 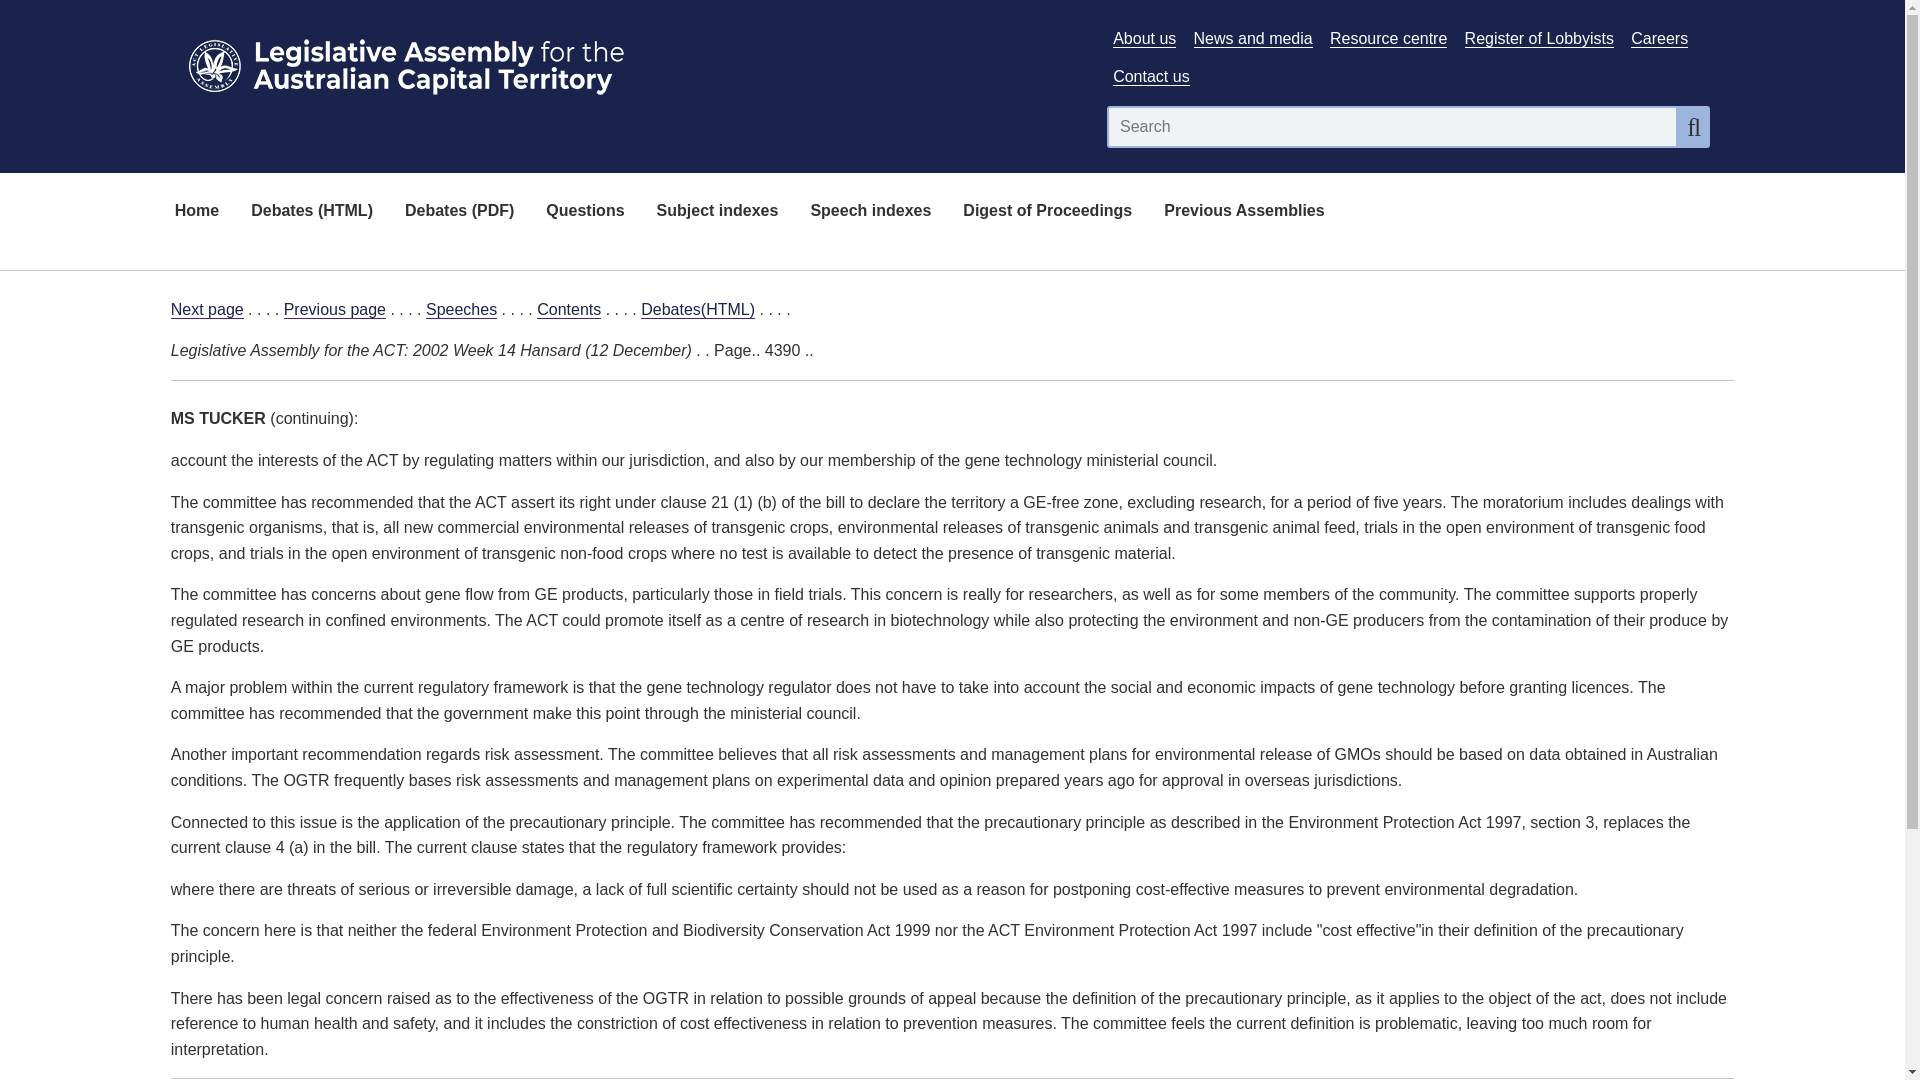 What do you see at coordinates (462, 310) in the screenshot?
I see `Speeches` at bounding box center [462, 310].